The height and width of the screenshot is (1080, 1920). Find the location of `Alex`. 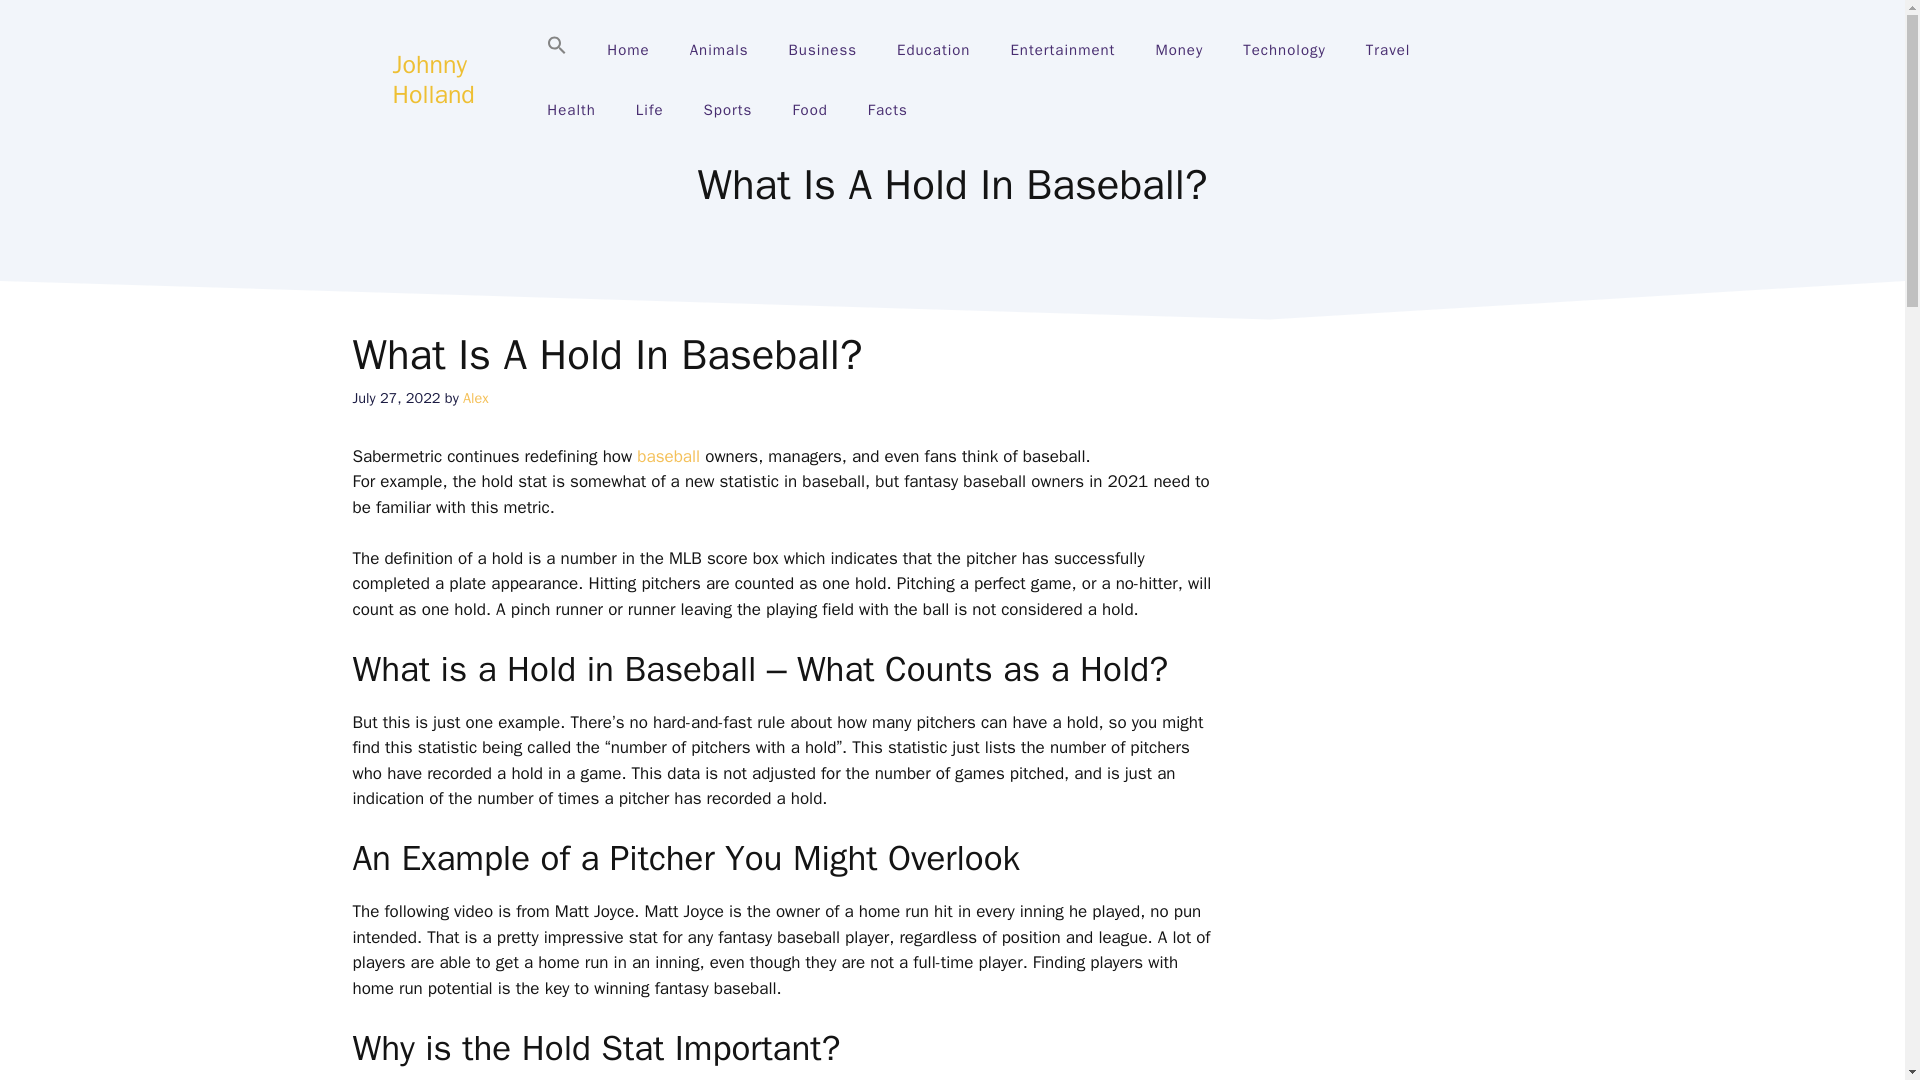

Alex is located at coordinates (476, 398).